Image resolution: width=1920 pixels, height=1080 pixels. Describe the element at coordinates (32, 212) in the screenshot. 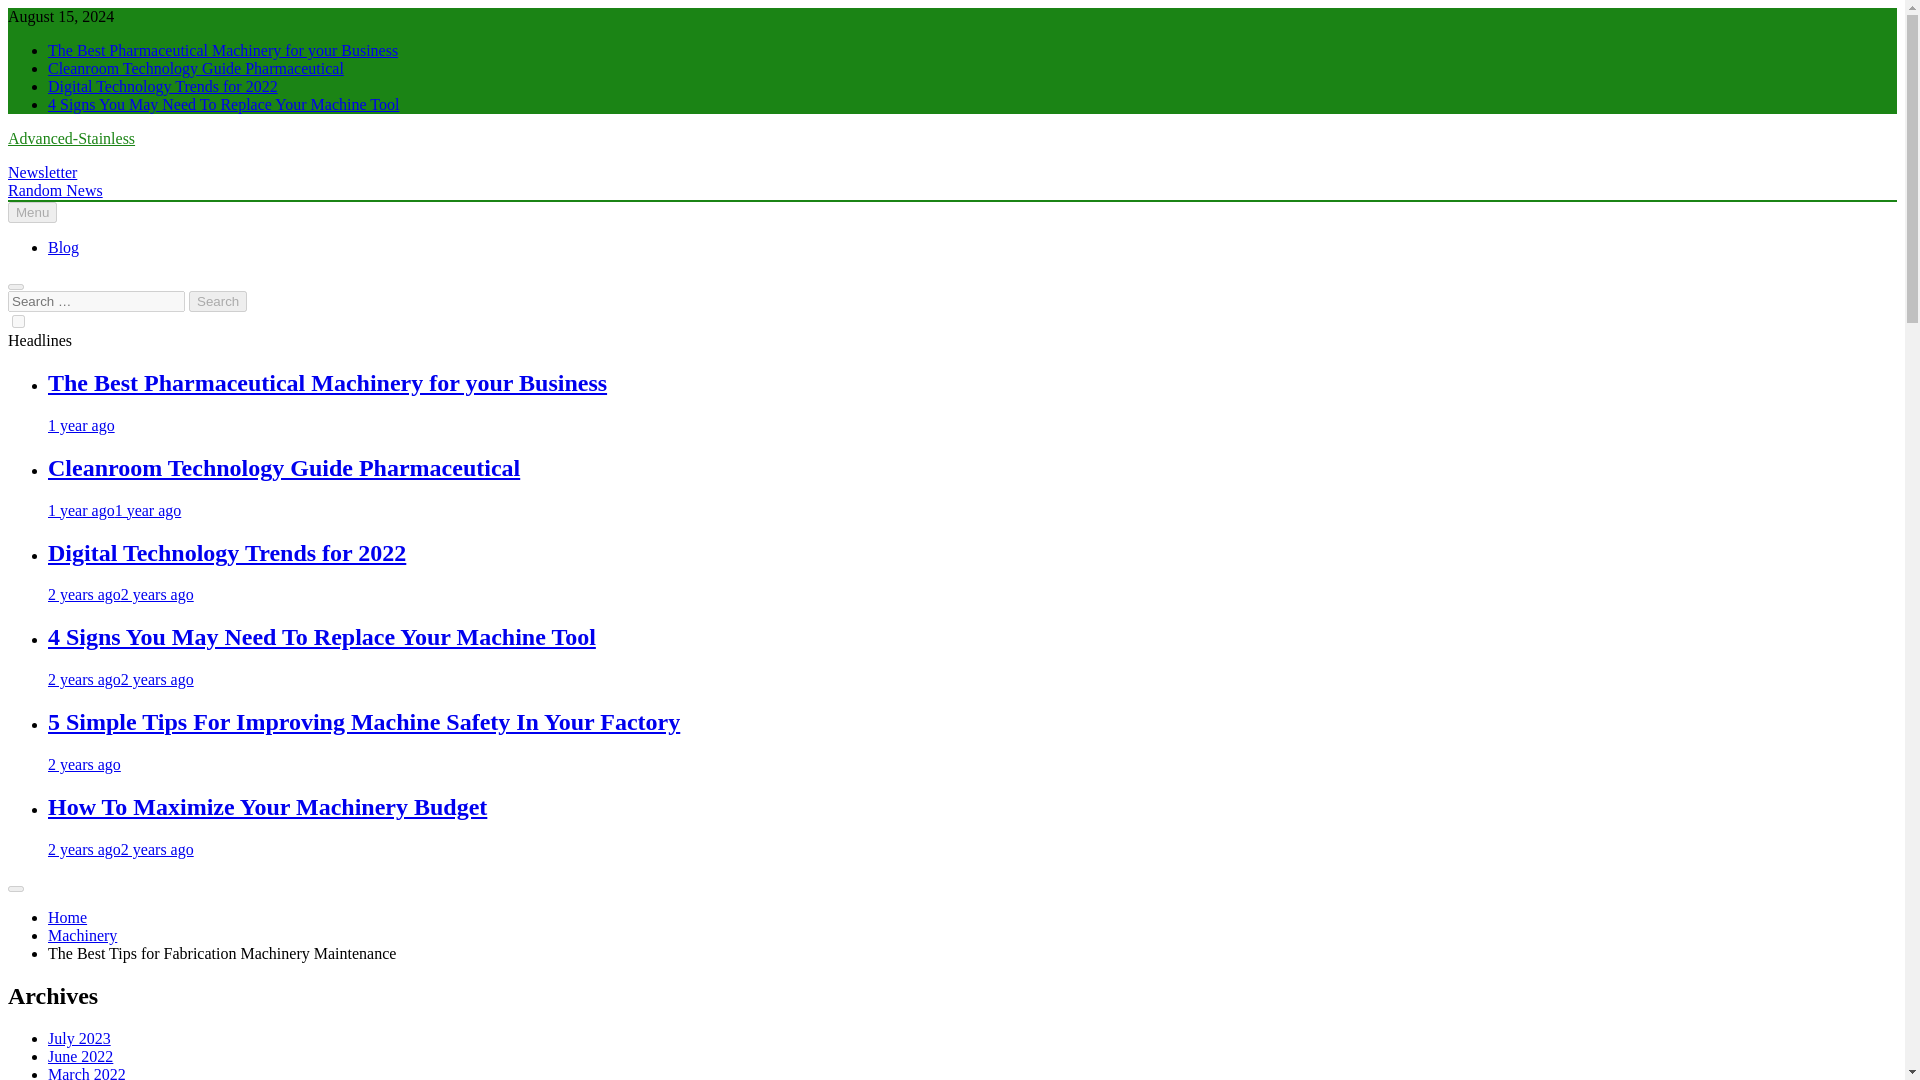

I see `Menu` at that location.